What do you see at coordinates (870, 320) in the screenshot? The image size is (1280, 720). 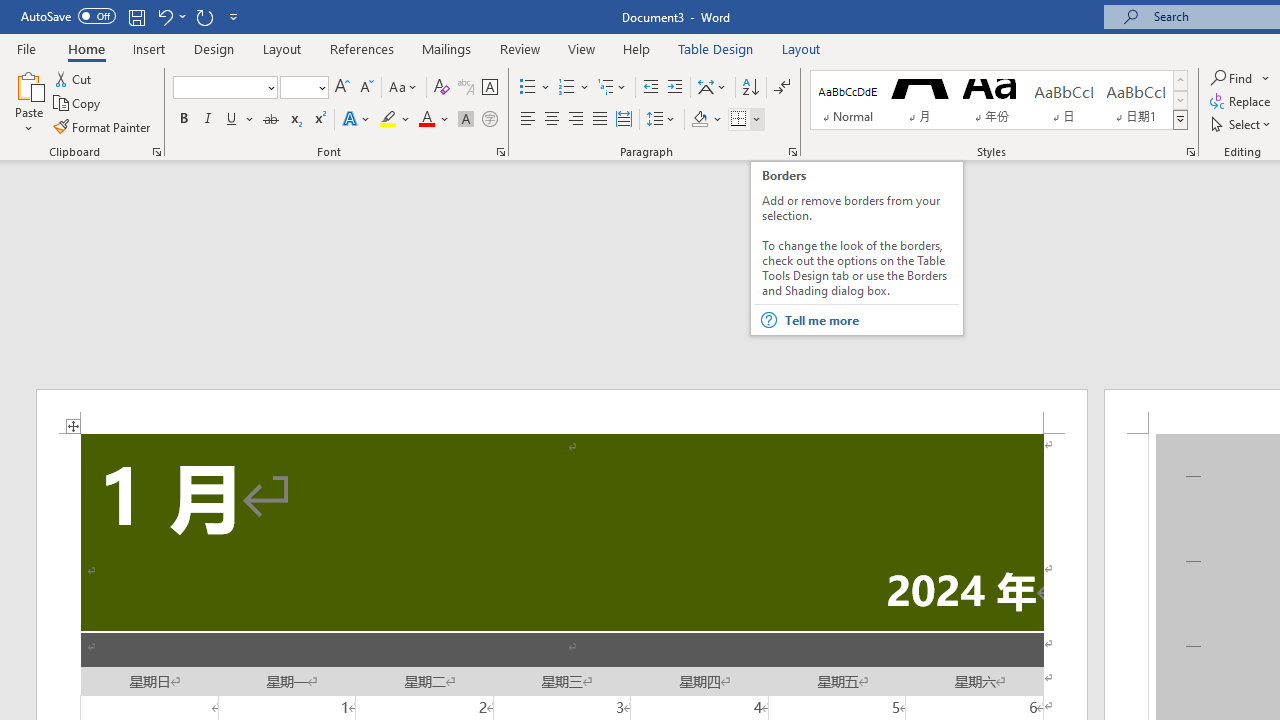 I see `Tell me more` at bounding box center [870, 320].